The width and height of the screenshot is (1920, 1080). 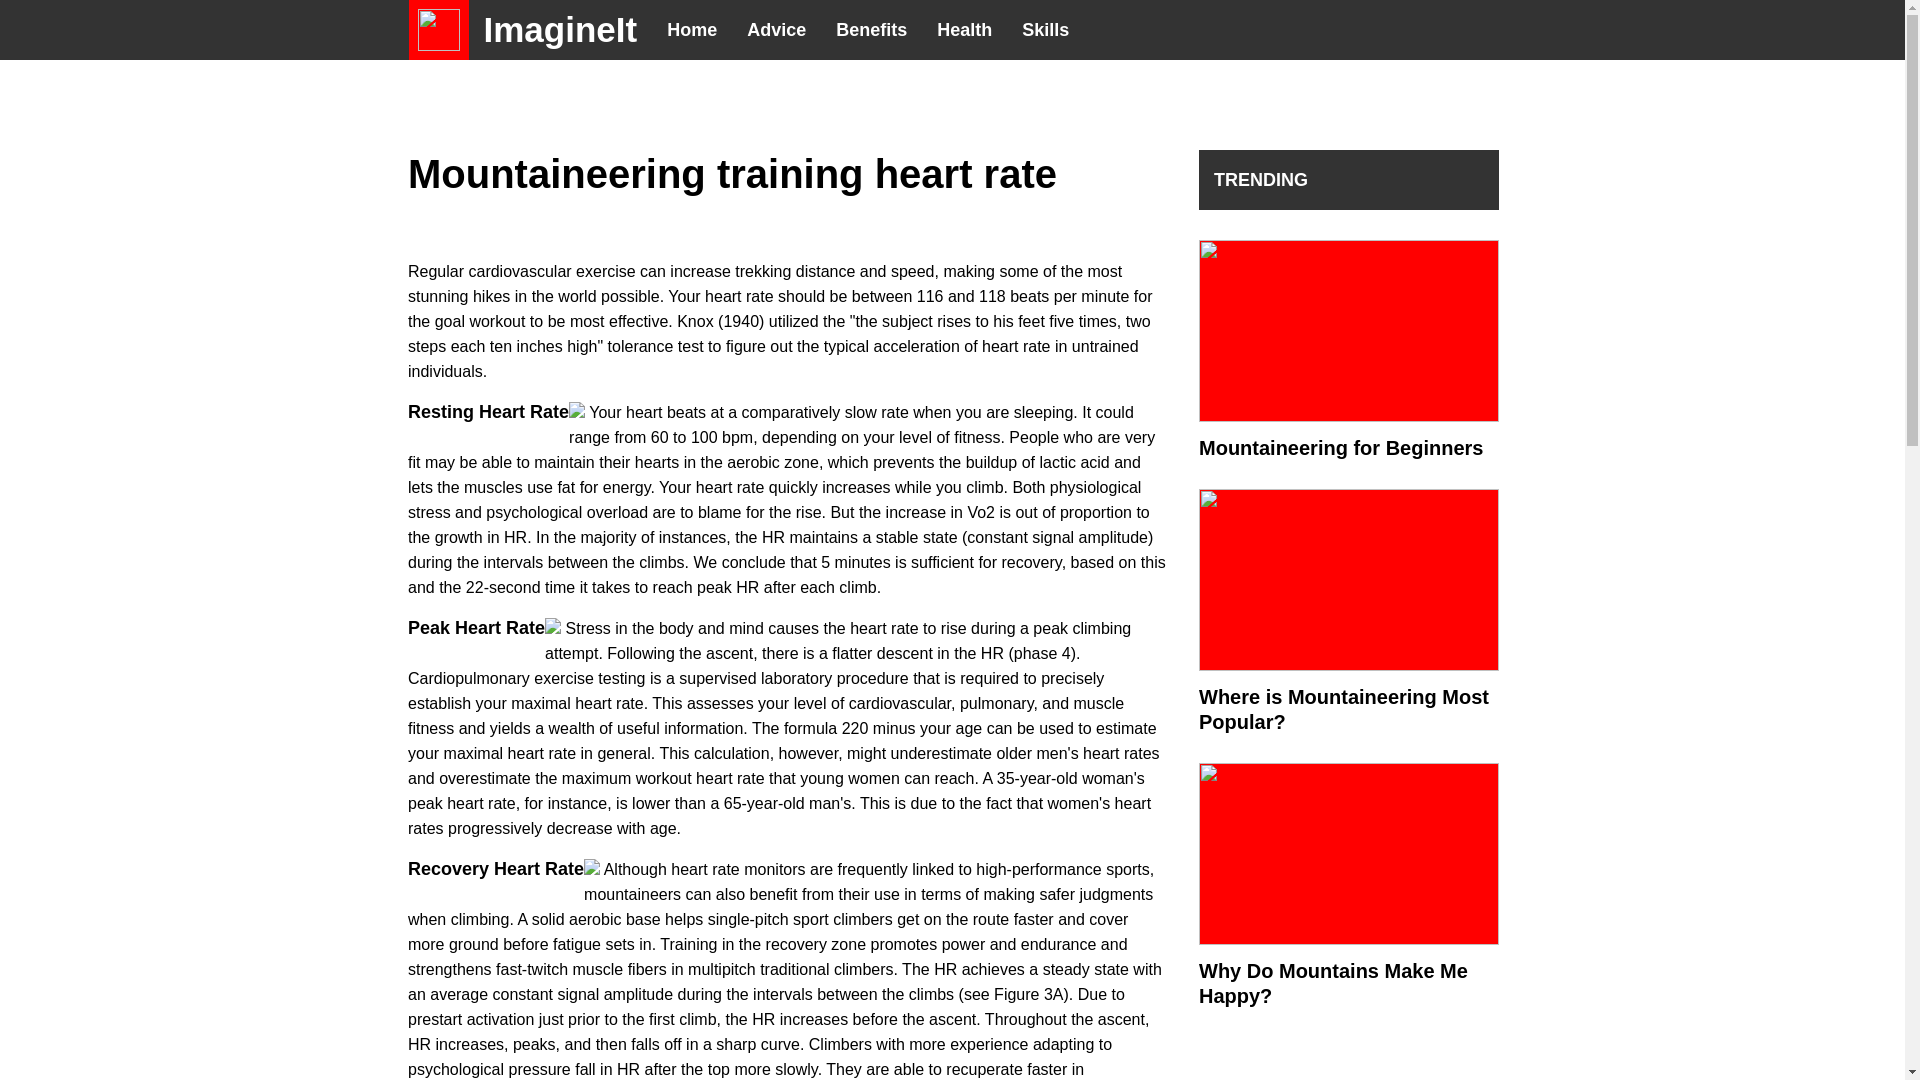 What do you see at coordinates (964, 30) in the screenshot?
I see `Health` at bounding box center [964, 30].